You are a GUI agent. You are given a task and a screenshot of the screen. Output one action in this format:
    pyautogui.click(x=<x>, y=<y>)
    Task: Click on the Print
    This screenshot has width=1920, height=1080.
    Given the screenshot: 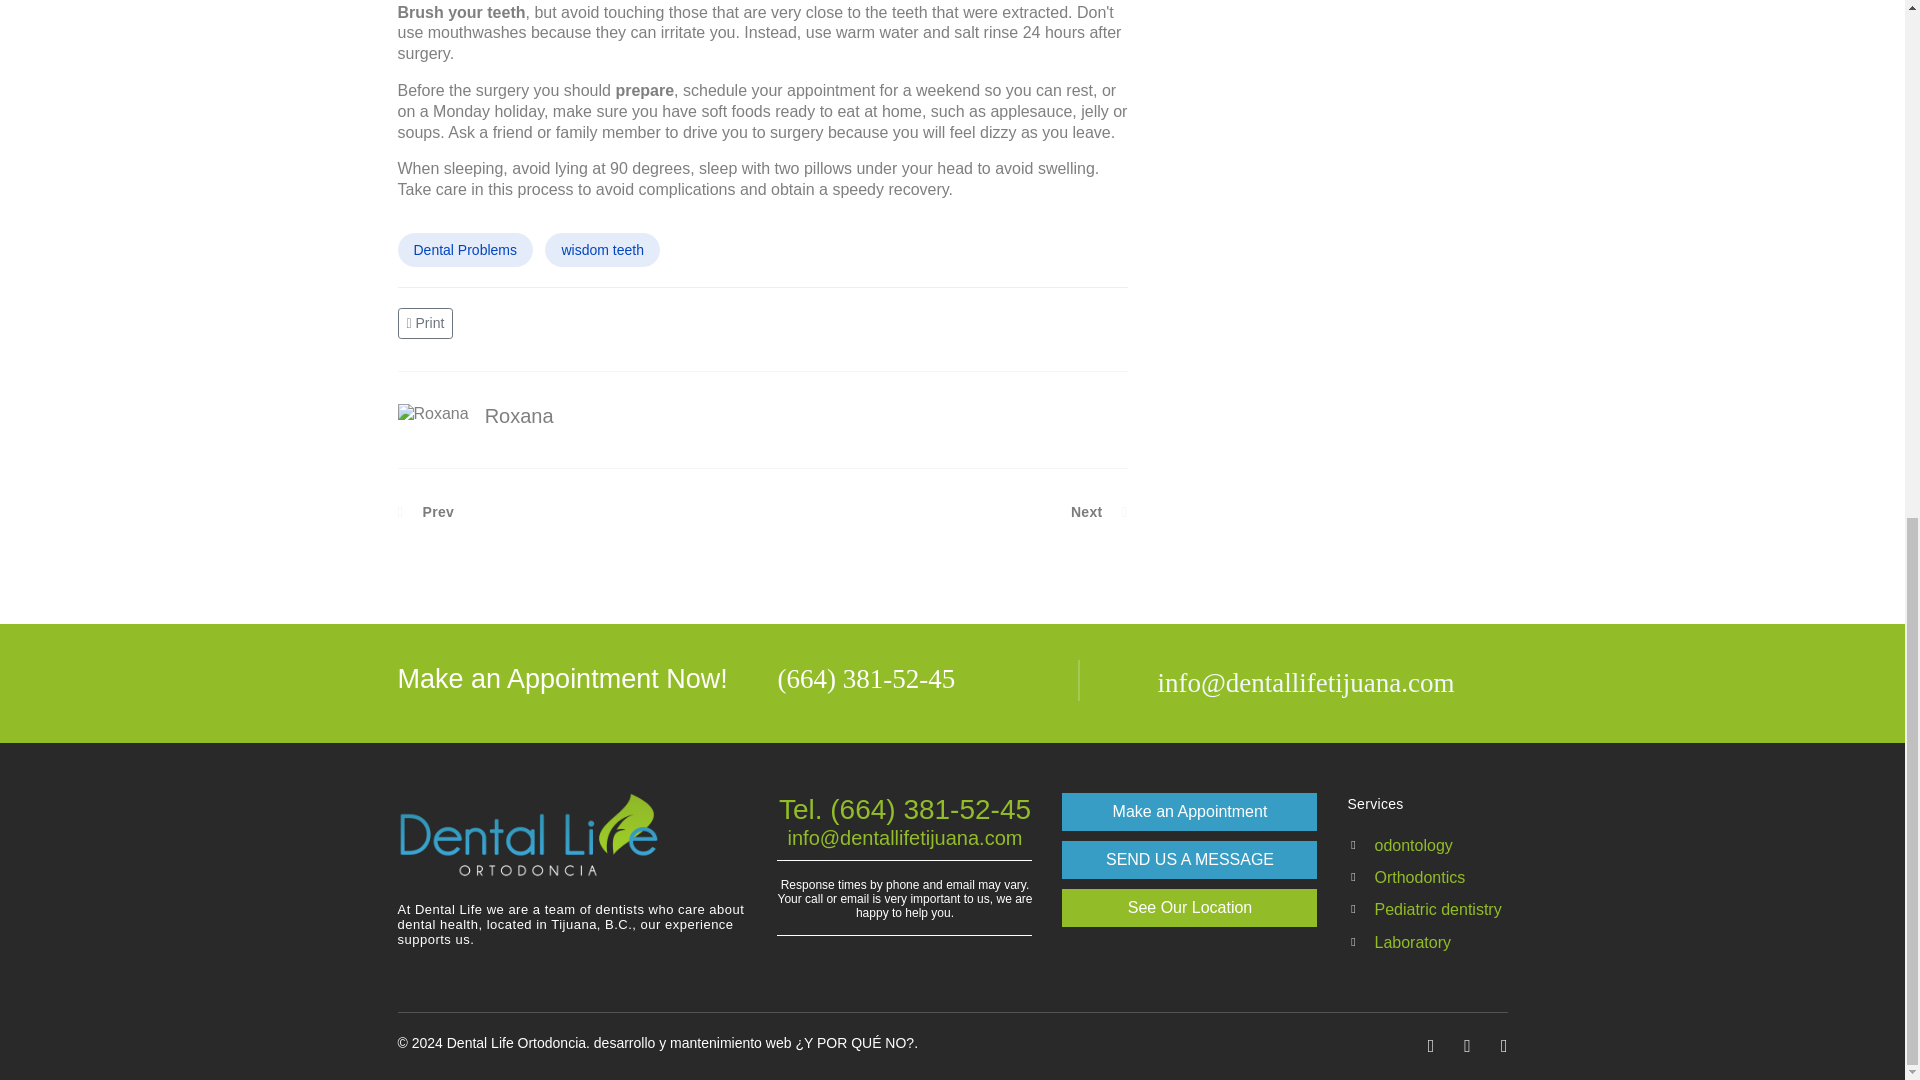 What is the action you would take?
    pyautogui.click(x=428, y=322)
    